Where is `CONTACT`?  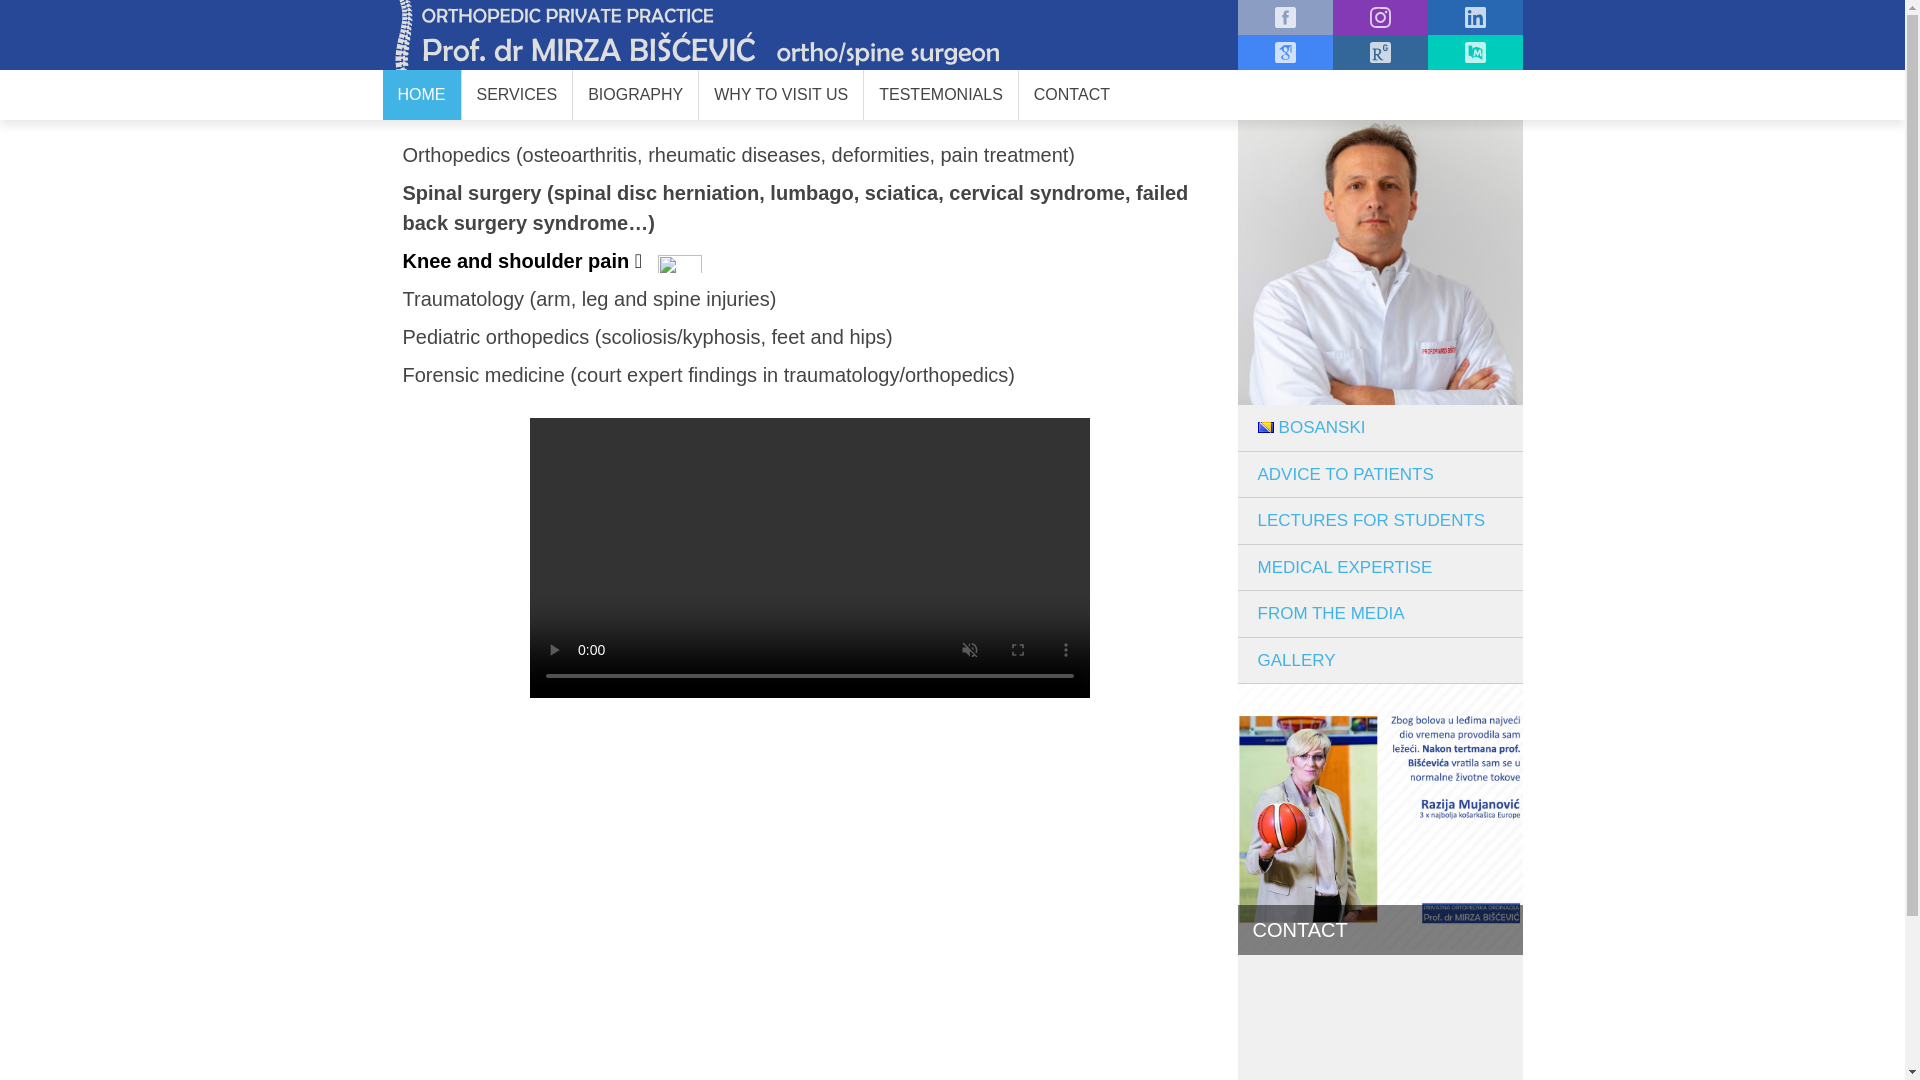 CONTACT is located at coordinates (1072, 95).